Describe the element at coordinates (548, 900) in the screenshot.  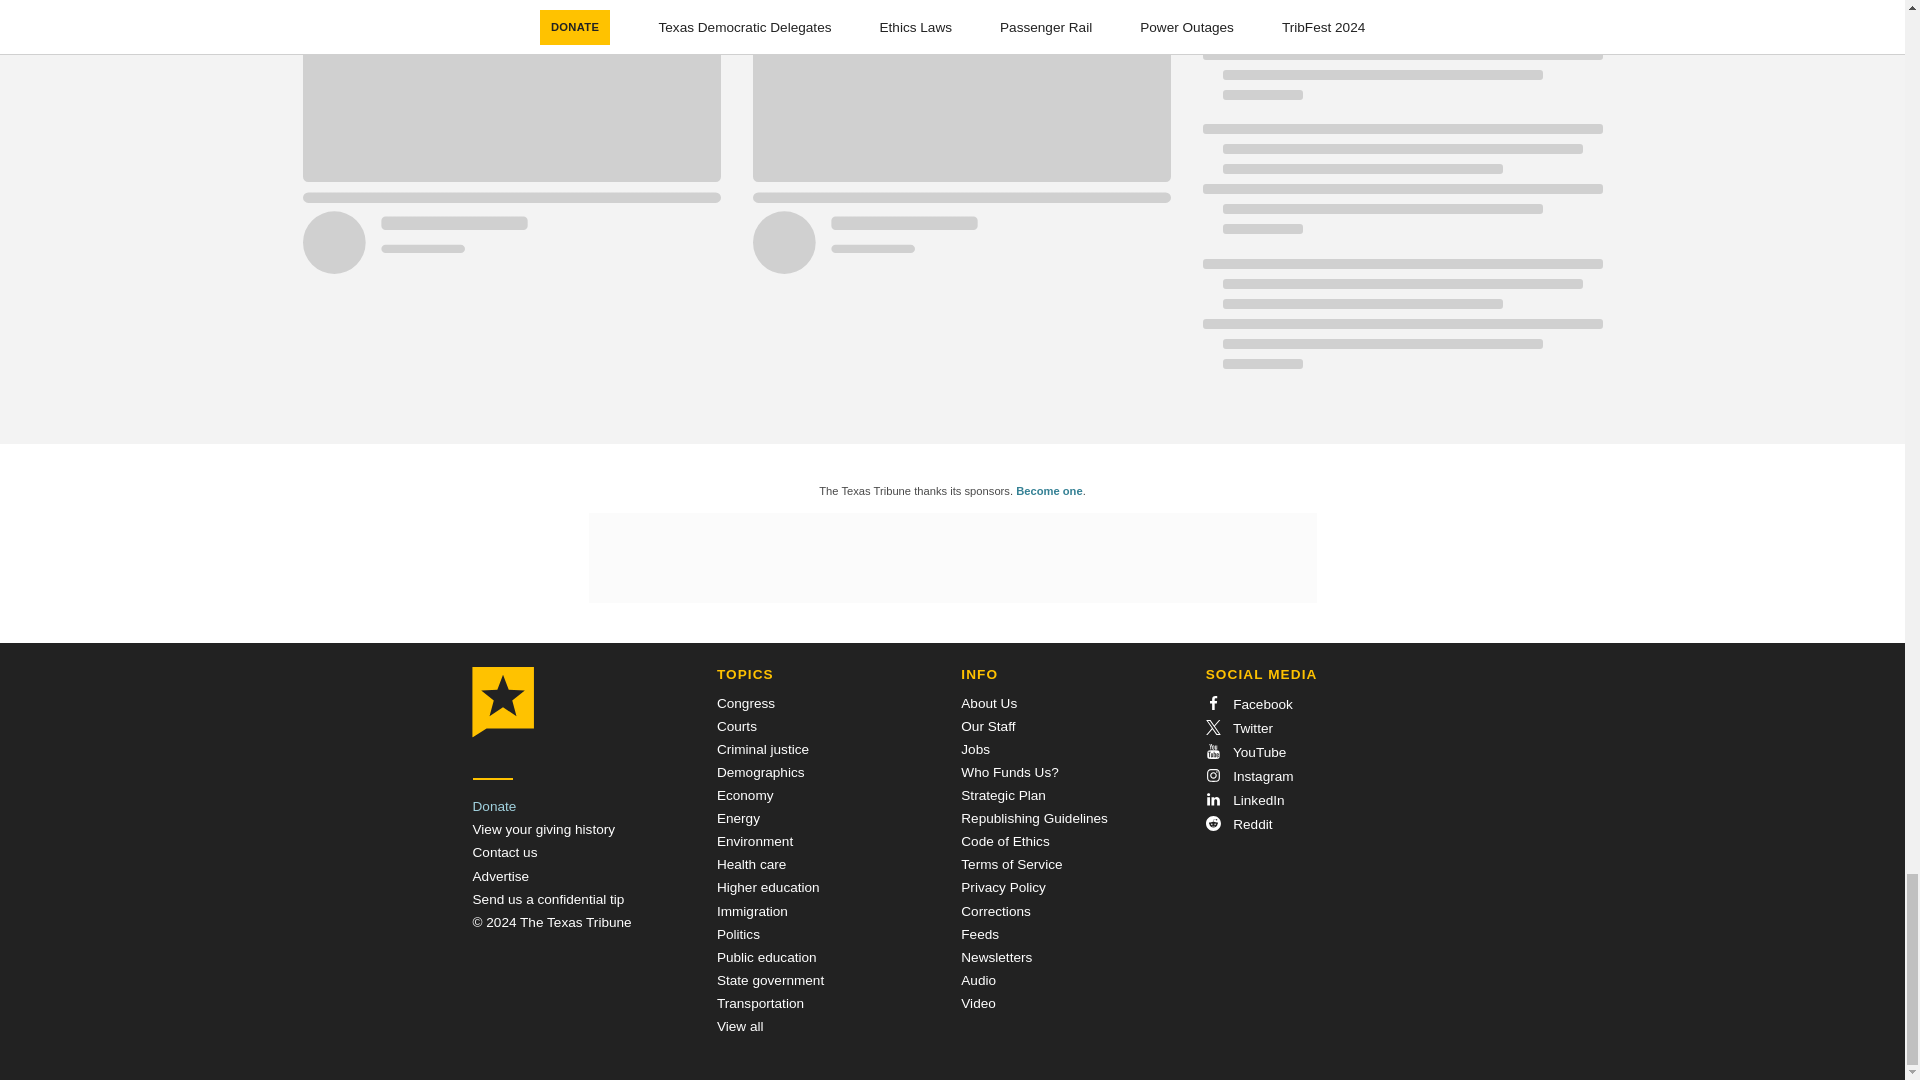
I see `Send a Tip` at that location.